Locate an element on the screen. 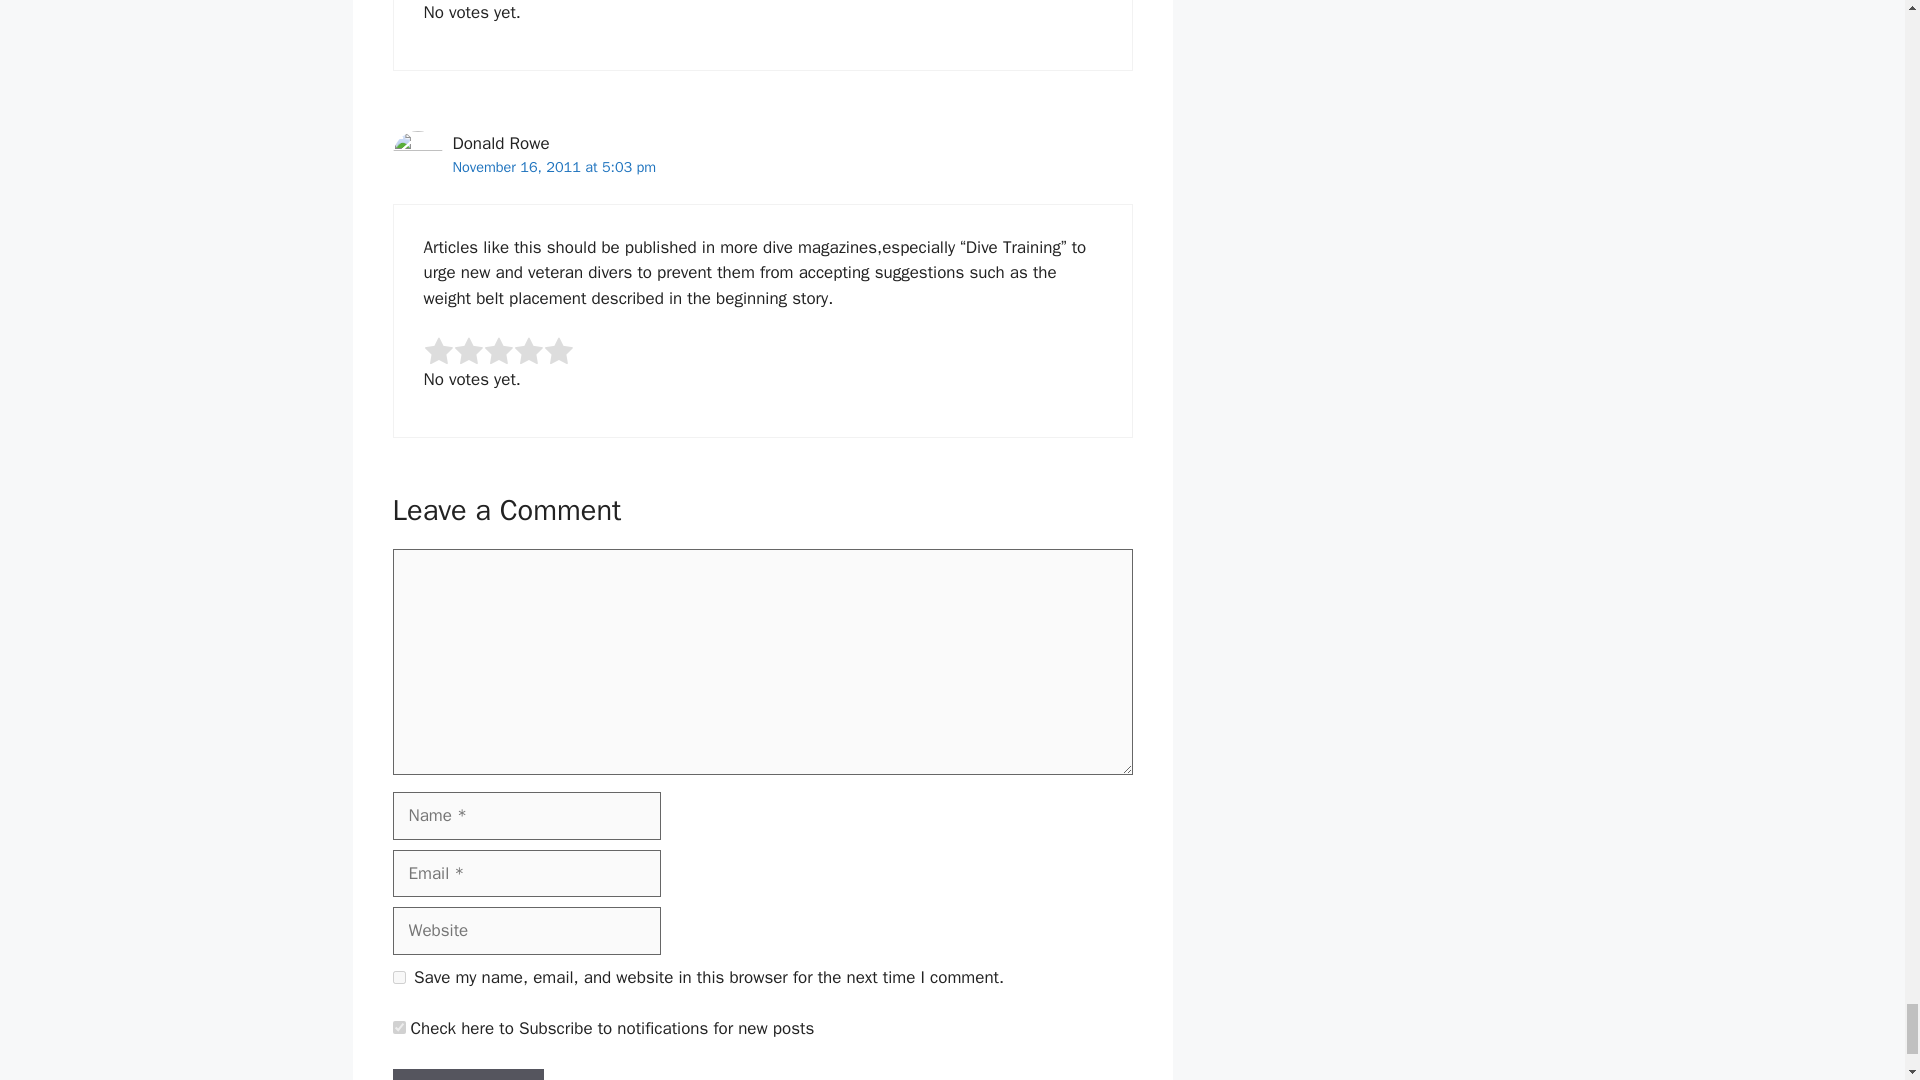  1 is located at coordinates (398, 1026).